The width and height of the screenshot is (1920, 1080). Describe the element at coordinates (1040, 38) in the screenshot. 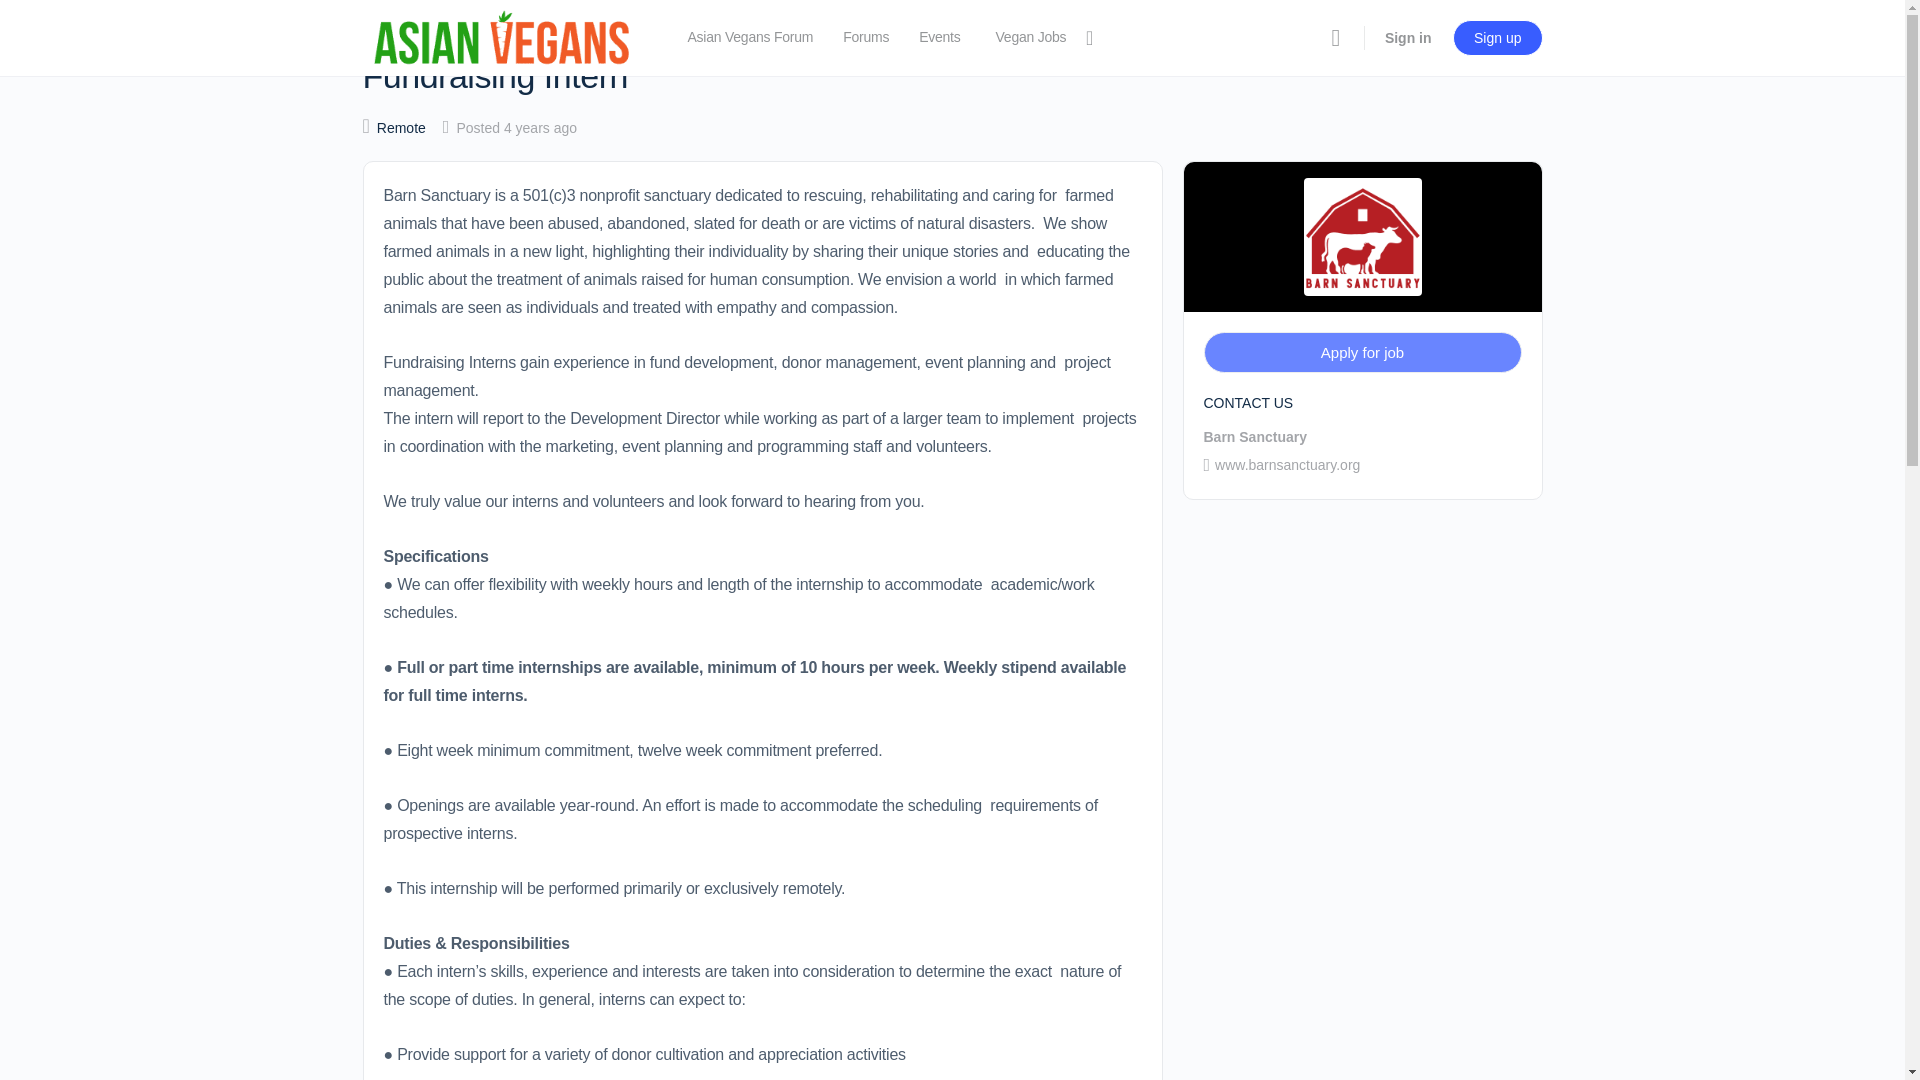

I see `Vegan Jobs` at that location.